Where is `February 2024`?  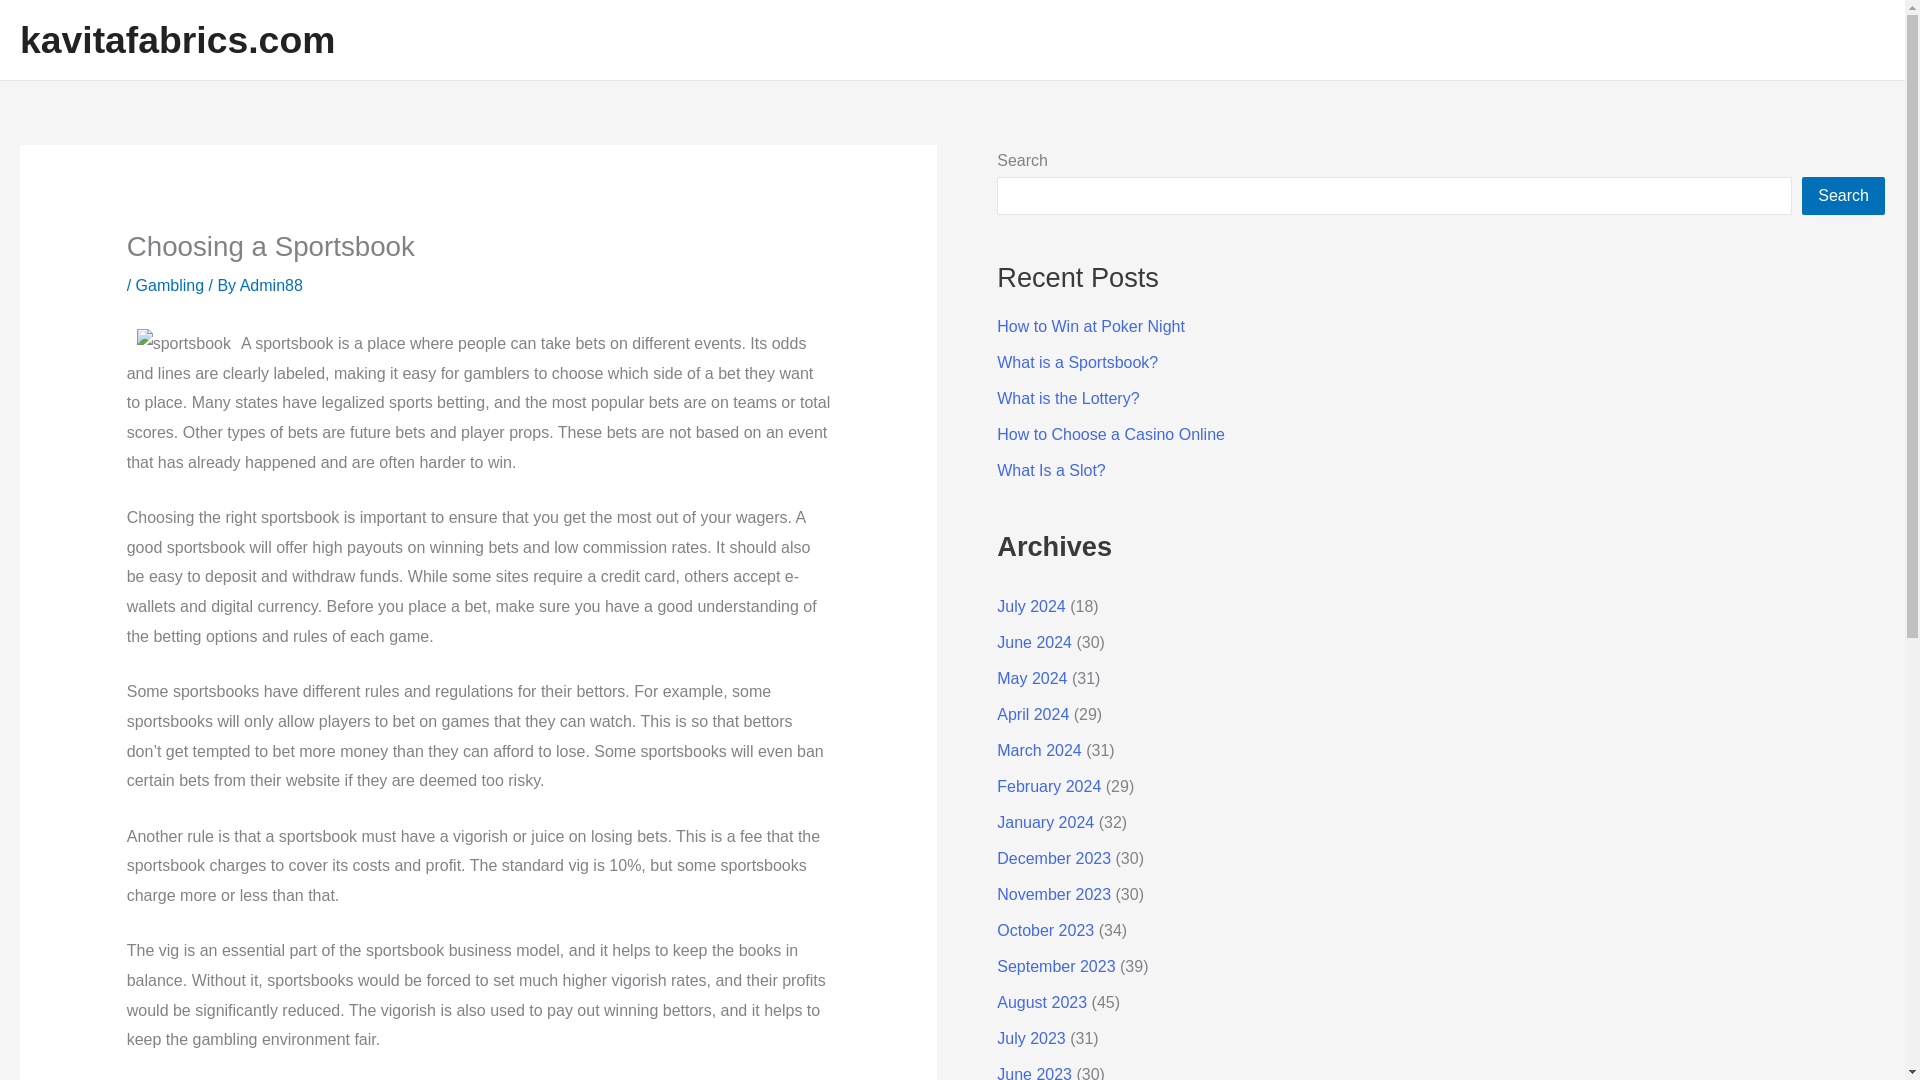 February 2024 is located at coordinates (1048, 786).